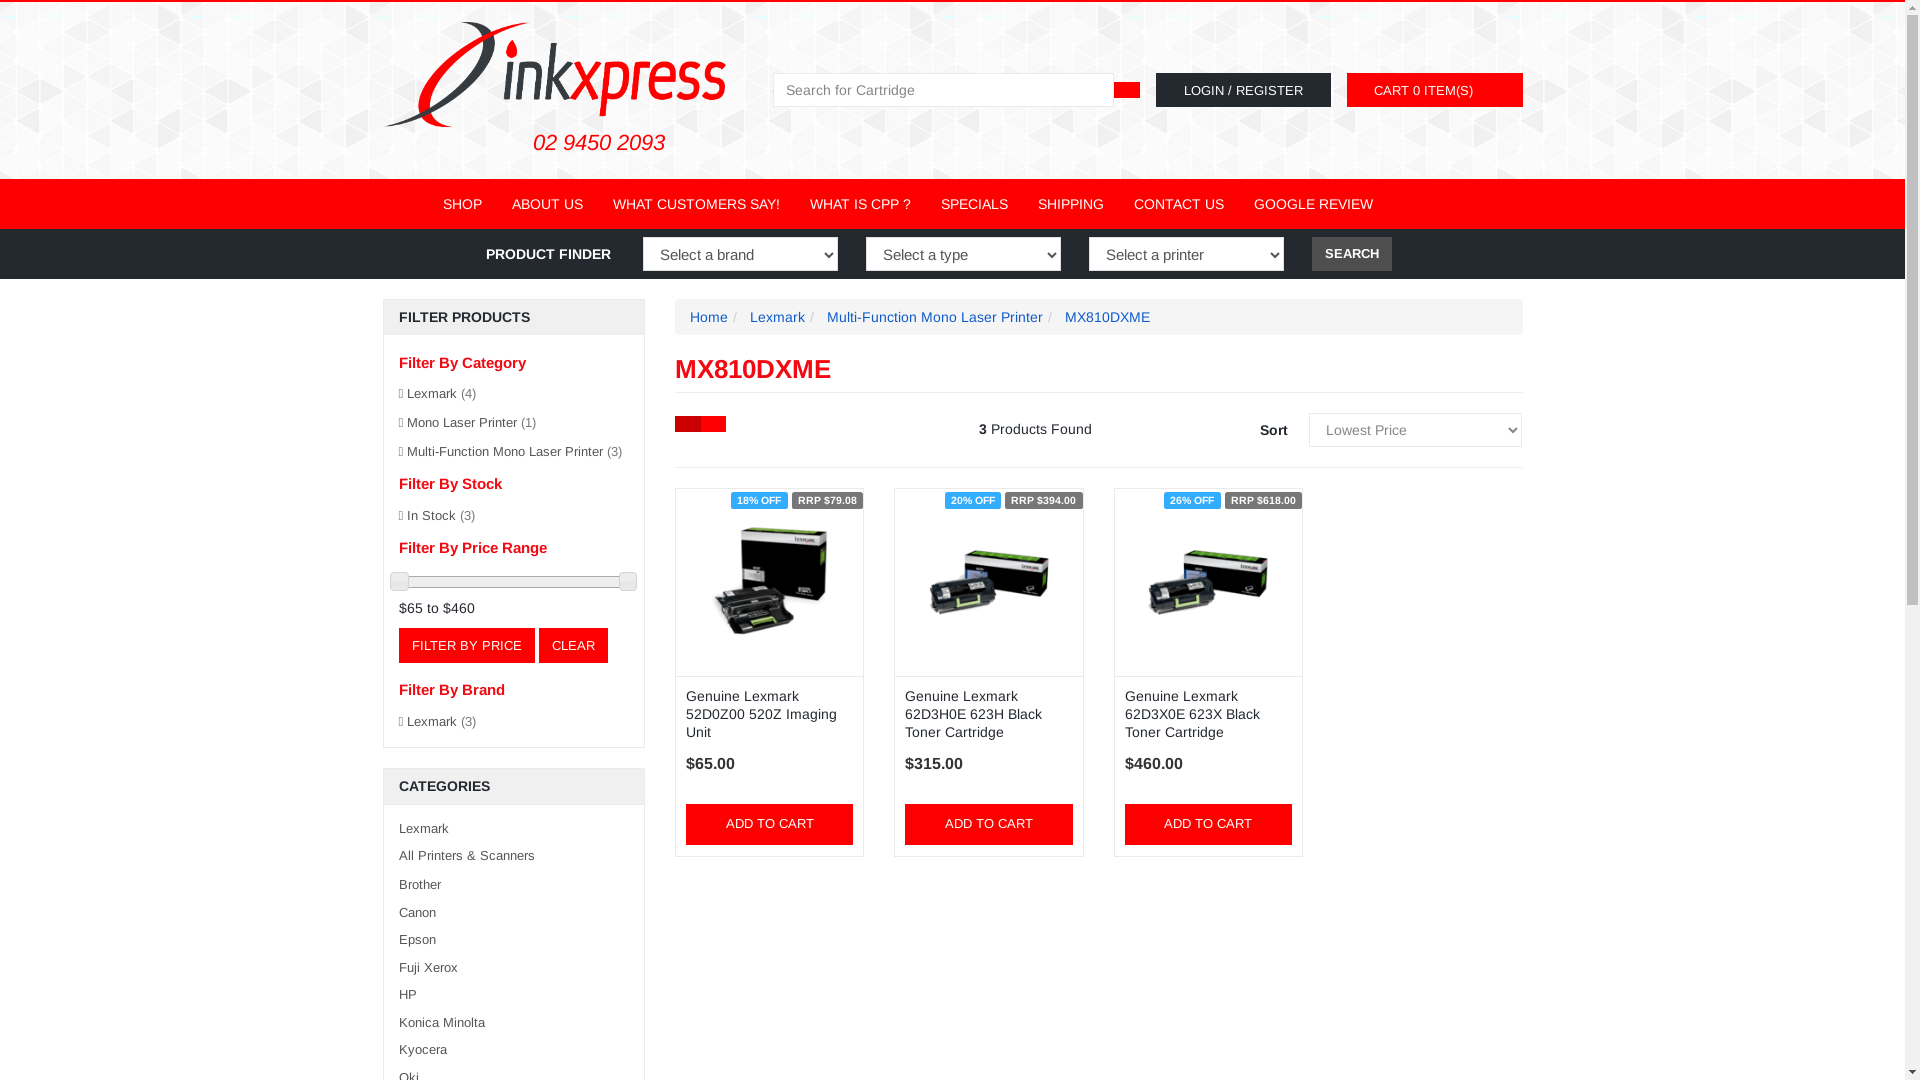  What do you see at coordinates (1312, 204) in the screenshot?
I see `GOOGLE REVIEW` at bounding box center [1312, 204].